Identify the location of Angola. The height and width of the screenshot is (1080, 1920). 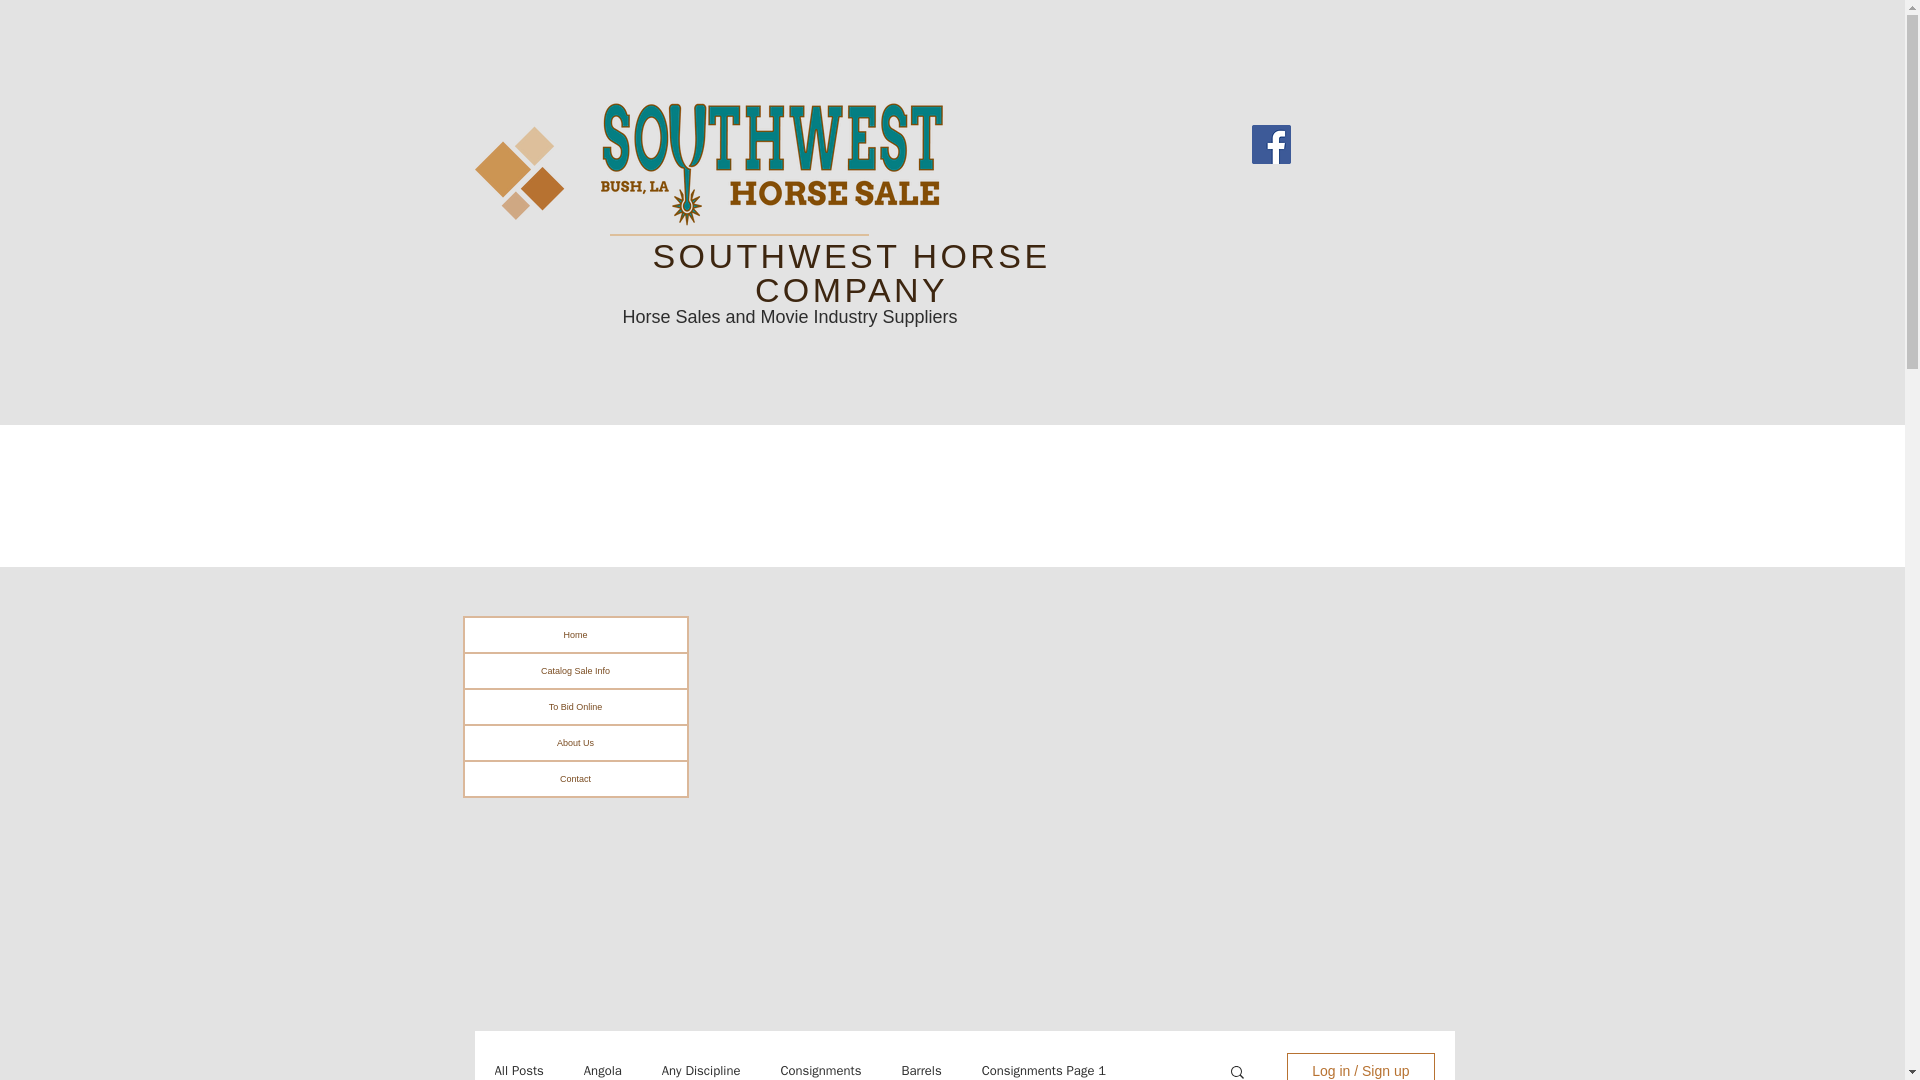
(602, 1070).